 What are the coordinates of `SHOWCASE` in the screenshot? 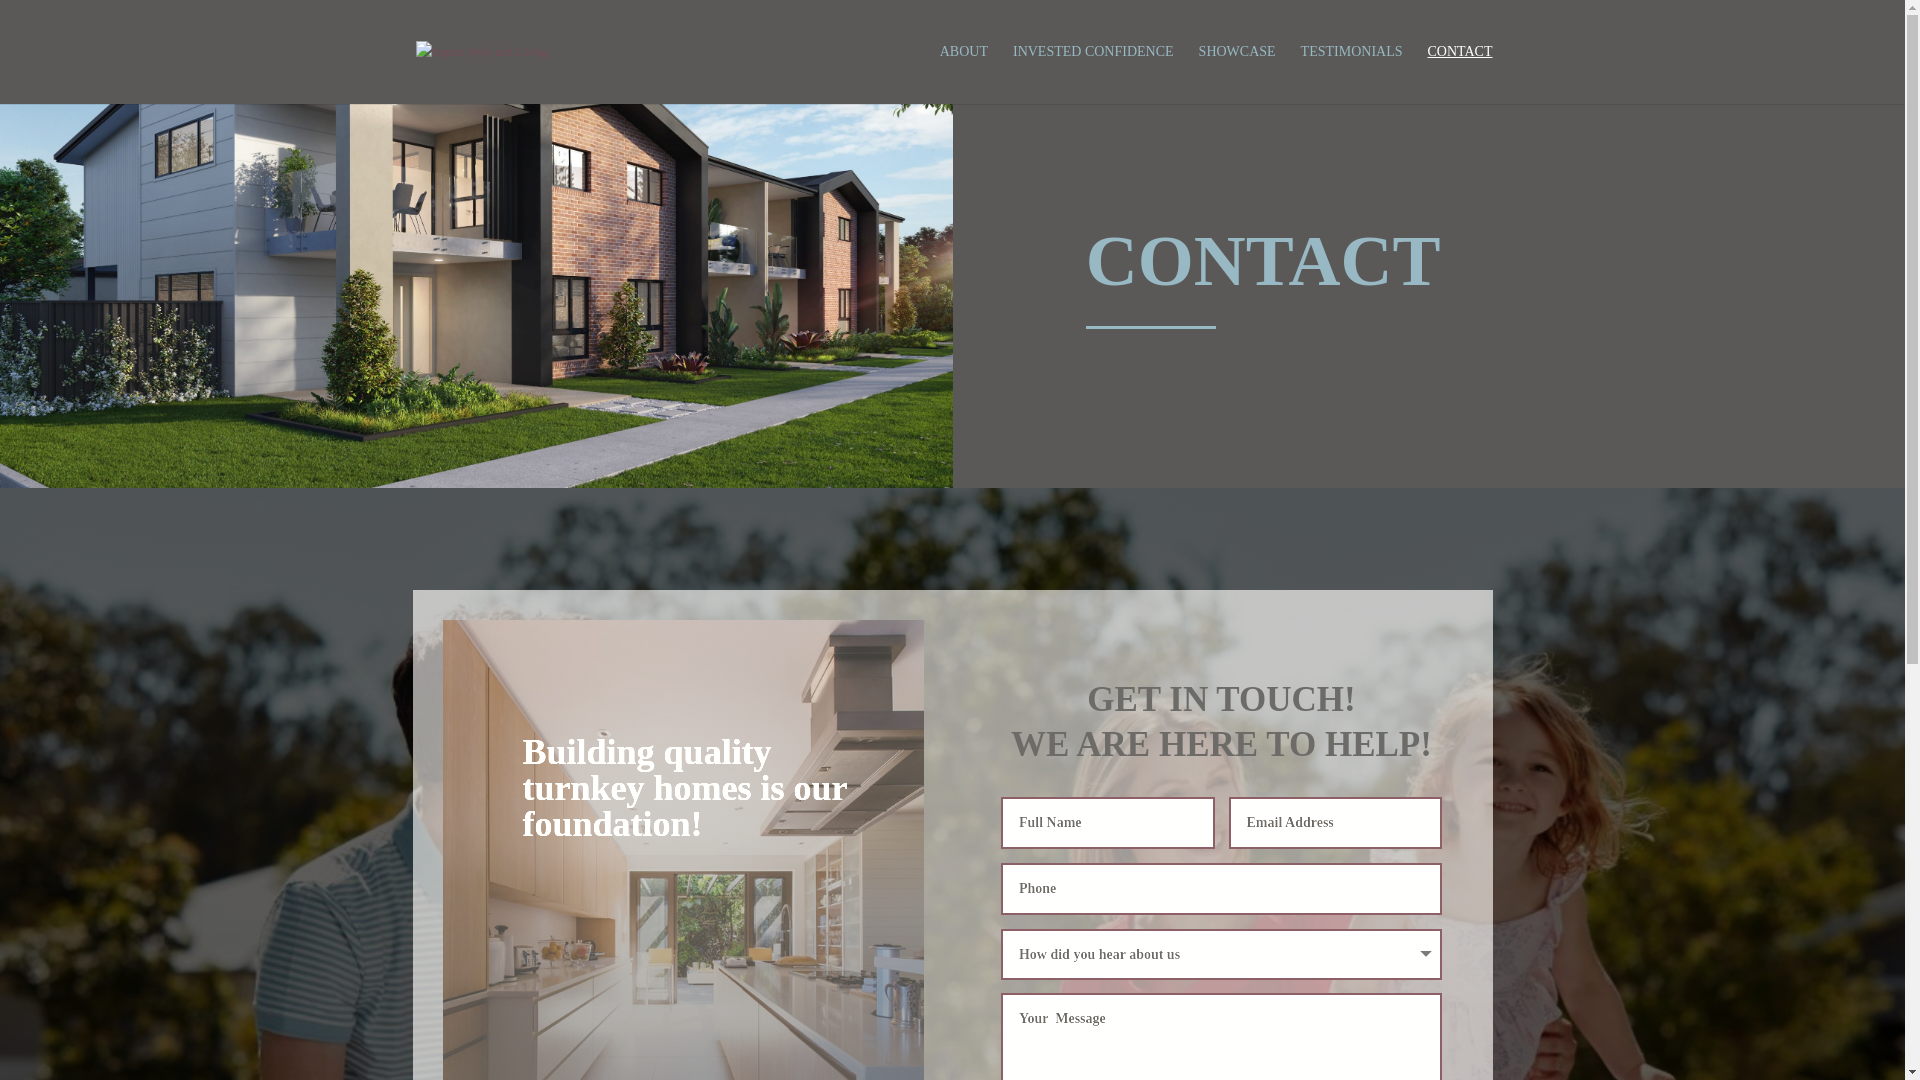 It's located at (1238, 74).